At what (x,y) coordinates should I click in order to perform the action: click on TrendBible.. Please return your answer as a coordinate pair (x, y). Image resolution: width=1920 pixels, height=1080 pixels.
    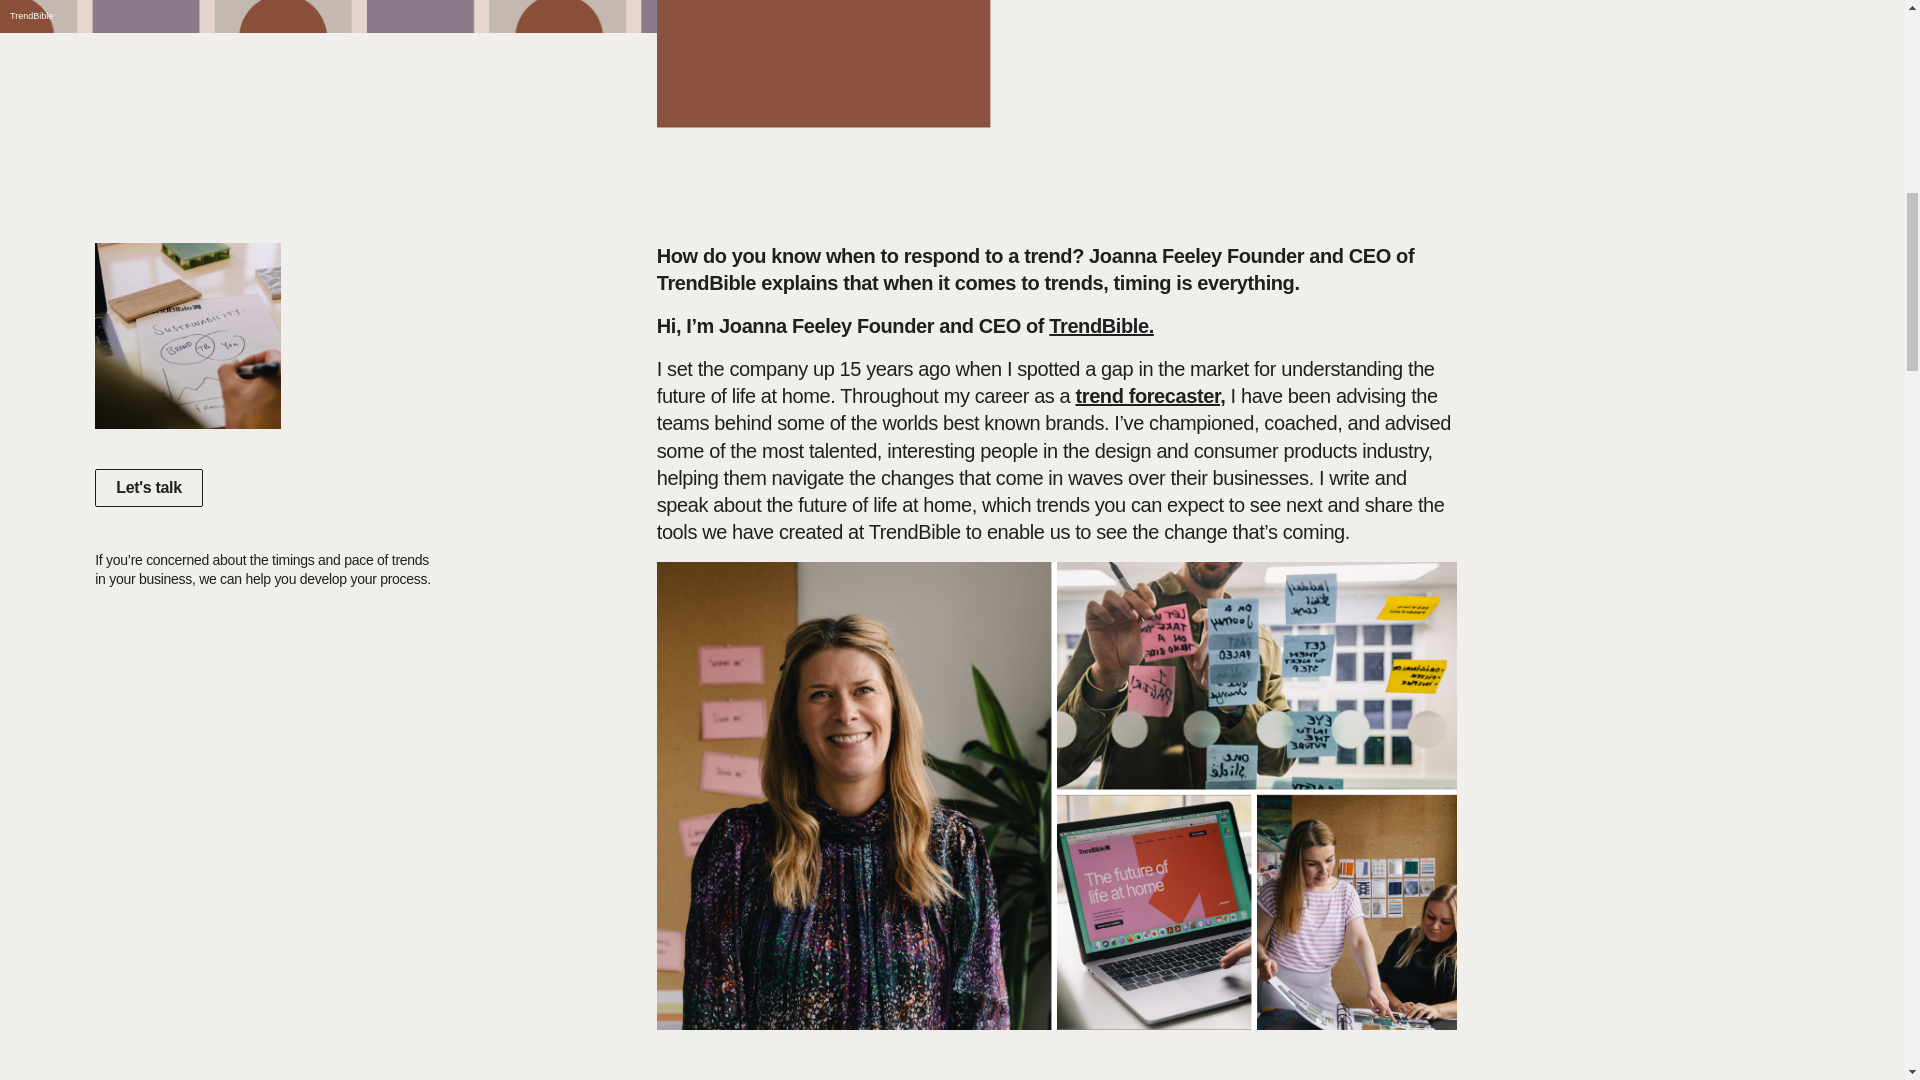
    Looking at the image, I should click on (1100, 326).